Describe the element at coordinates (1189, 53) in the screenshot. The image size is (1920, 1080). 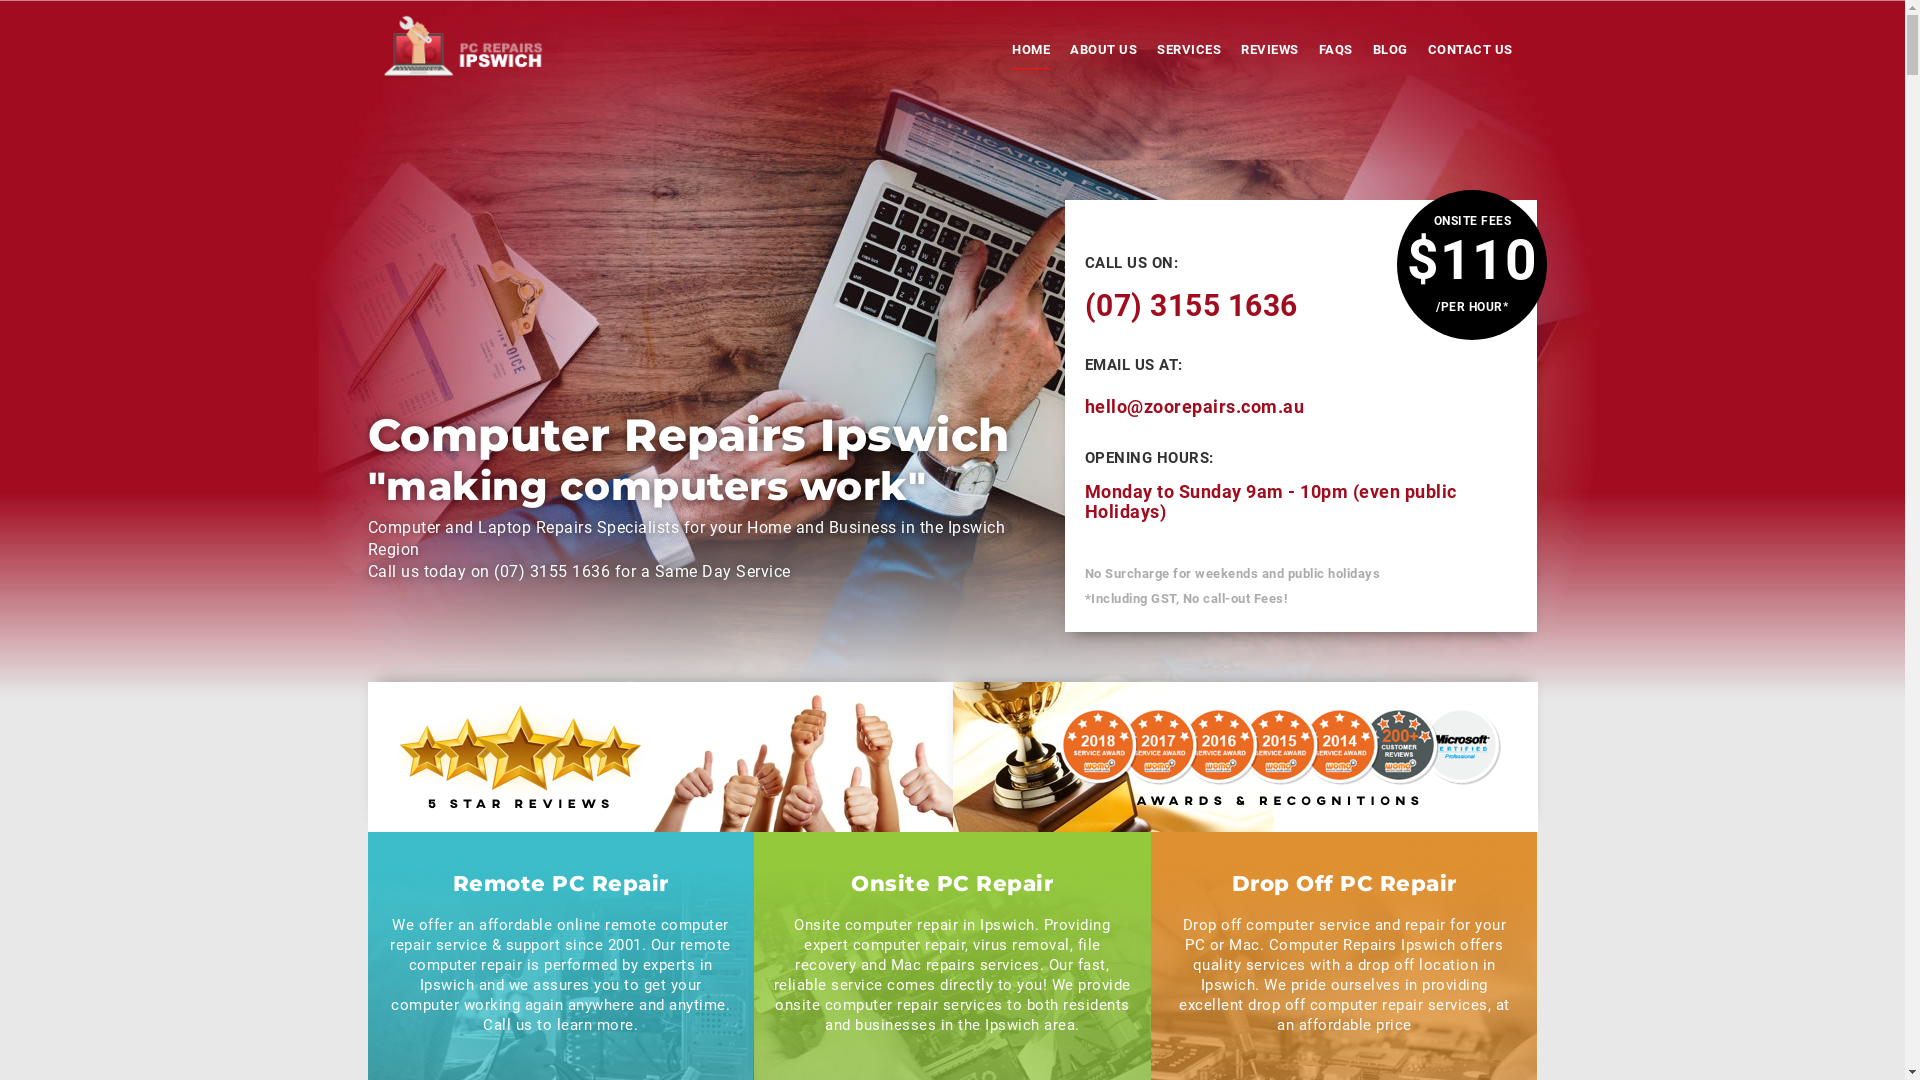
I see `SERVICES` at that location.